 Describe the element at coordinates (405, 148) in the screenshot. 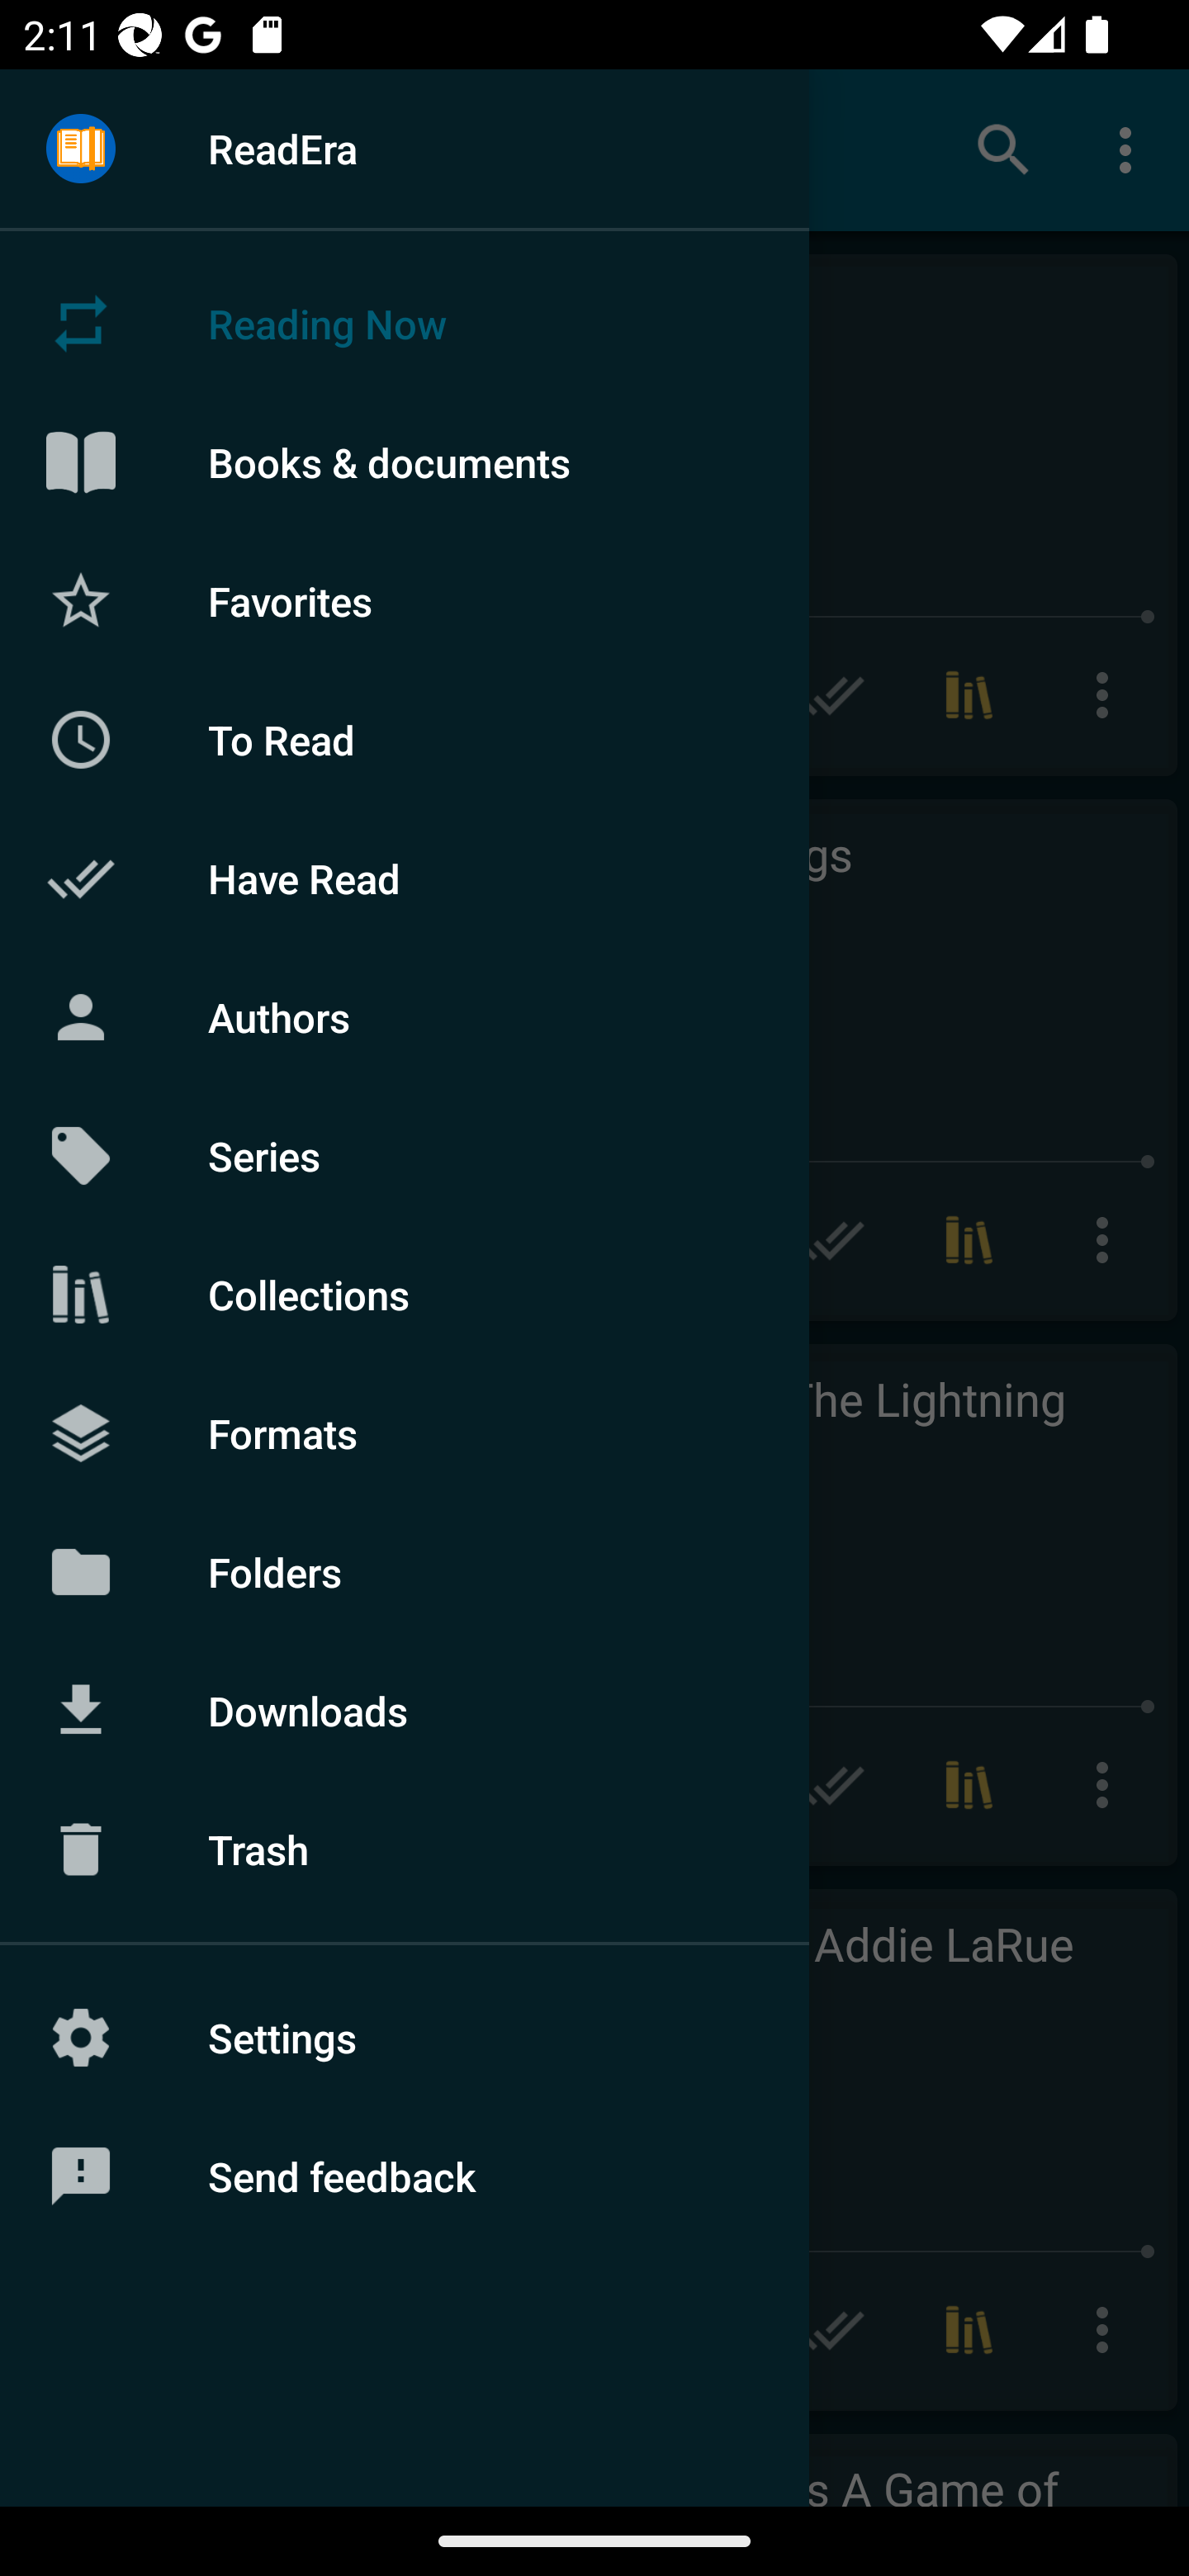

I see `ReadEra` at that location.